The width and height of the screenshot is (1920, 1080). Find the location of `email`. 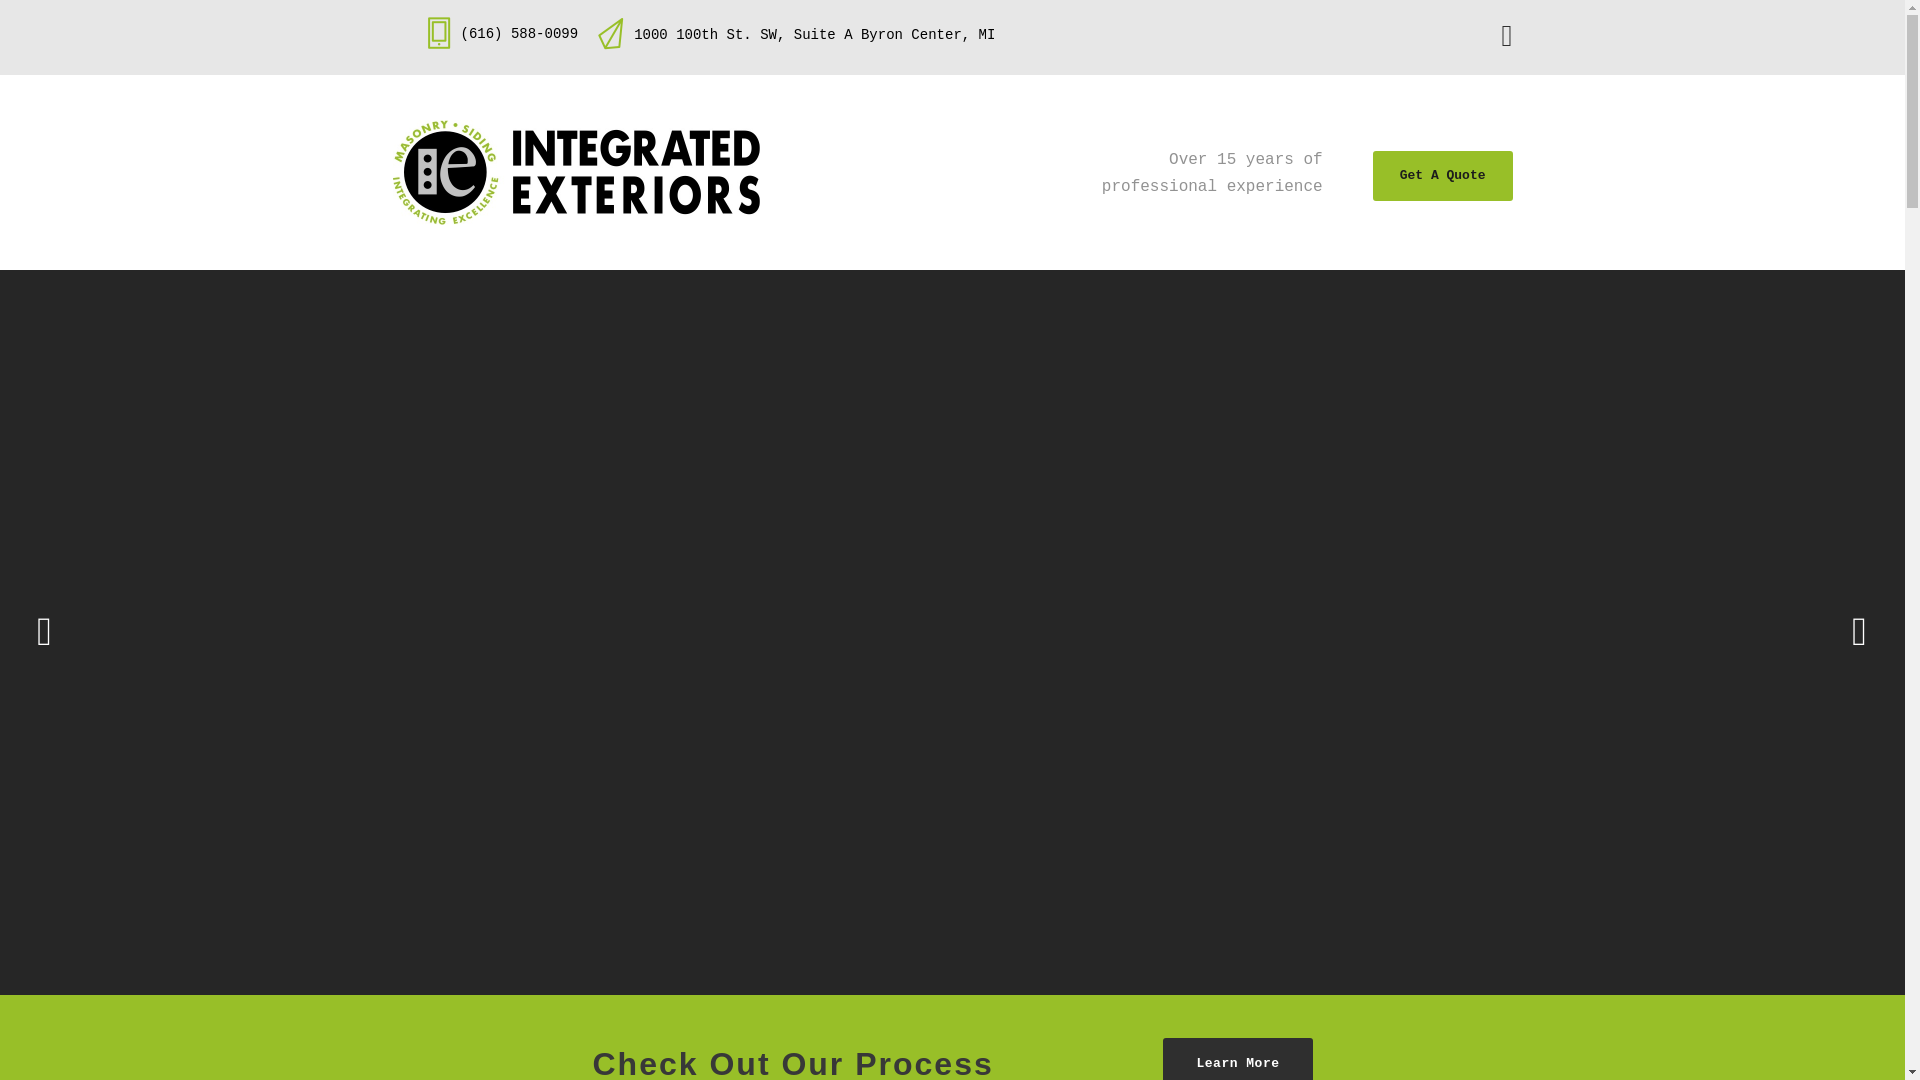

email is located at coordinates (1506, 41).